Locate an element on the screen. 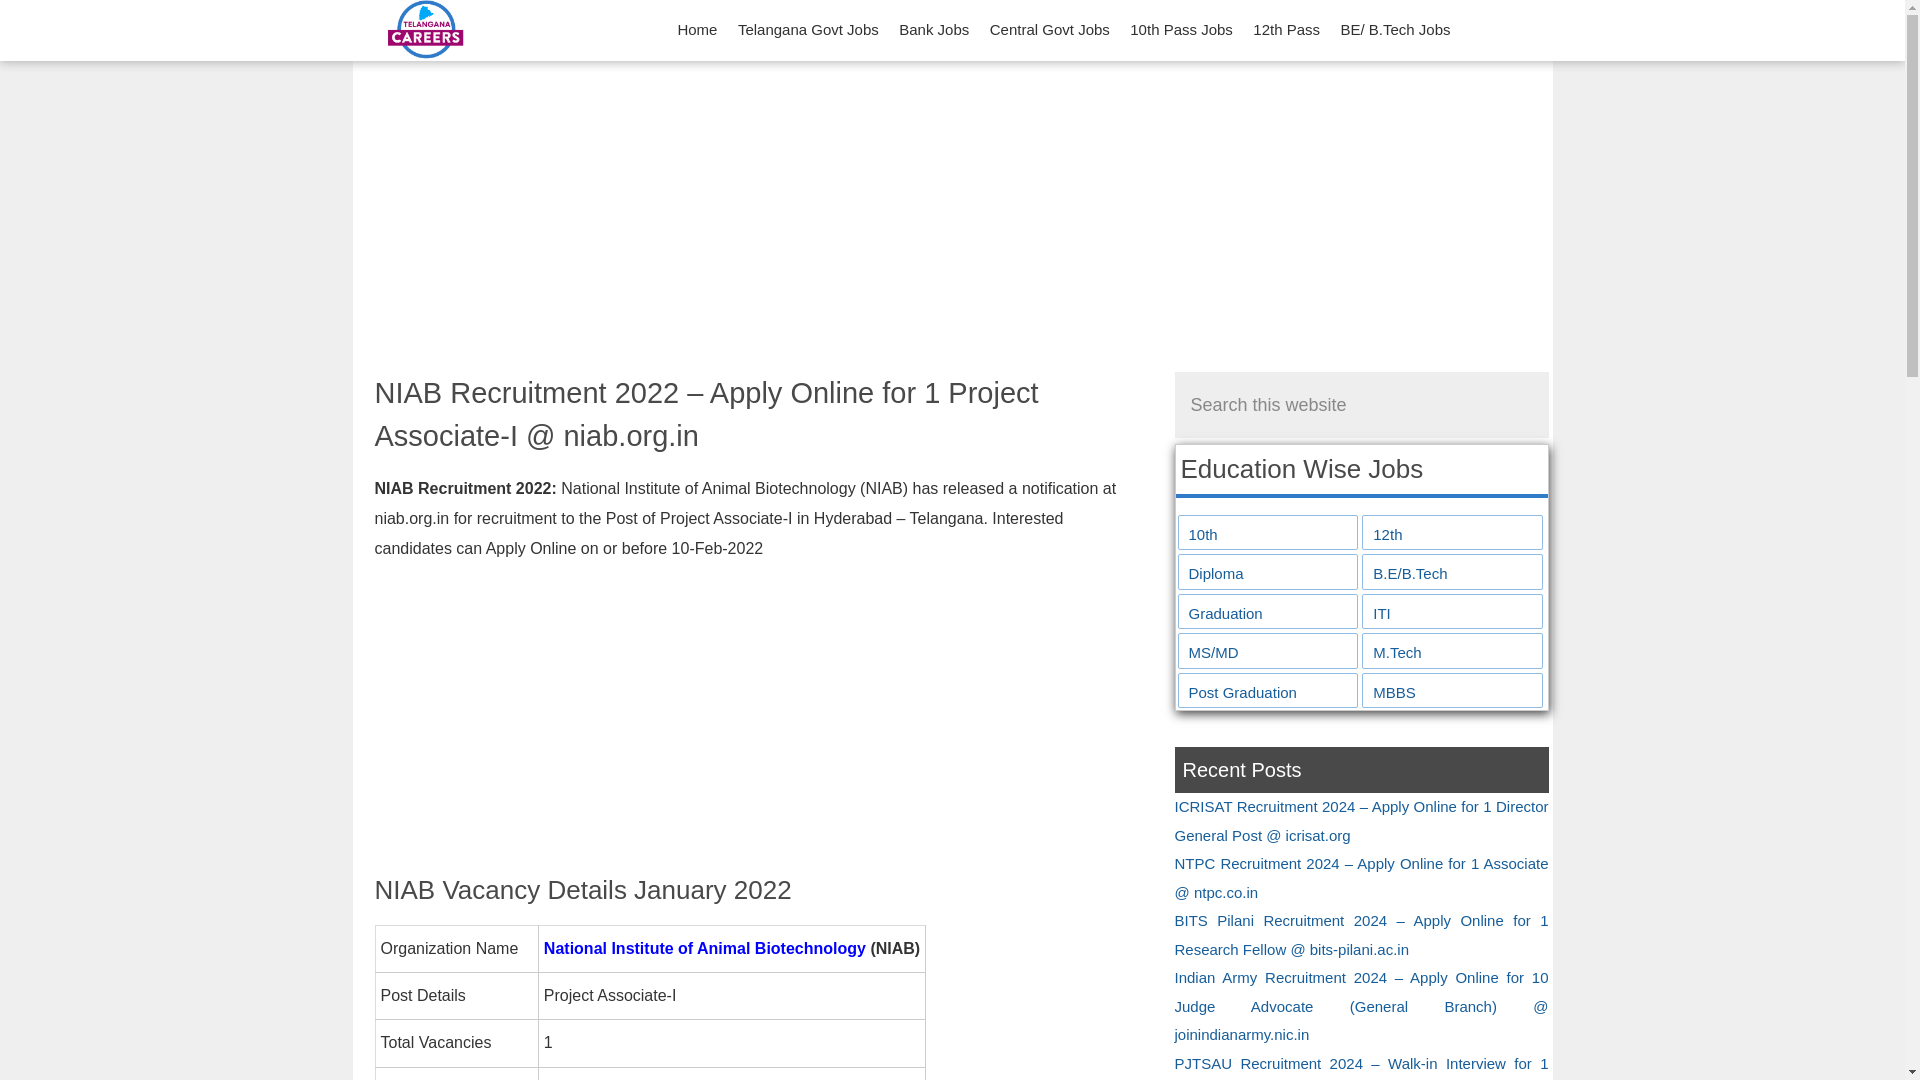 This screenshot has width=1920, height=1080. 10th is located at coordinates (1268, 534).